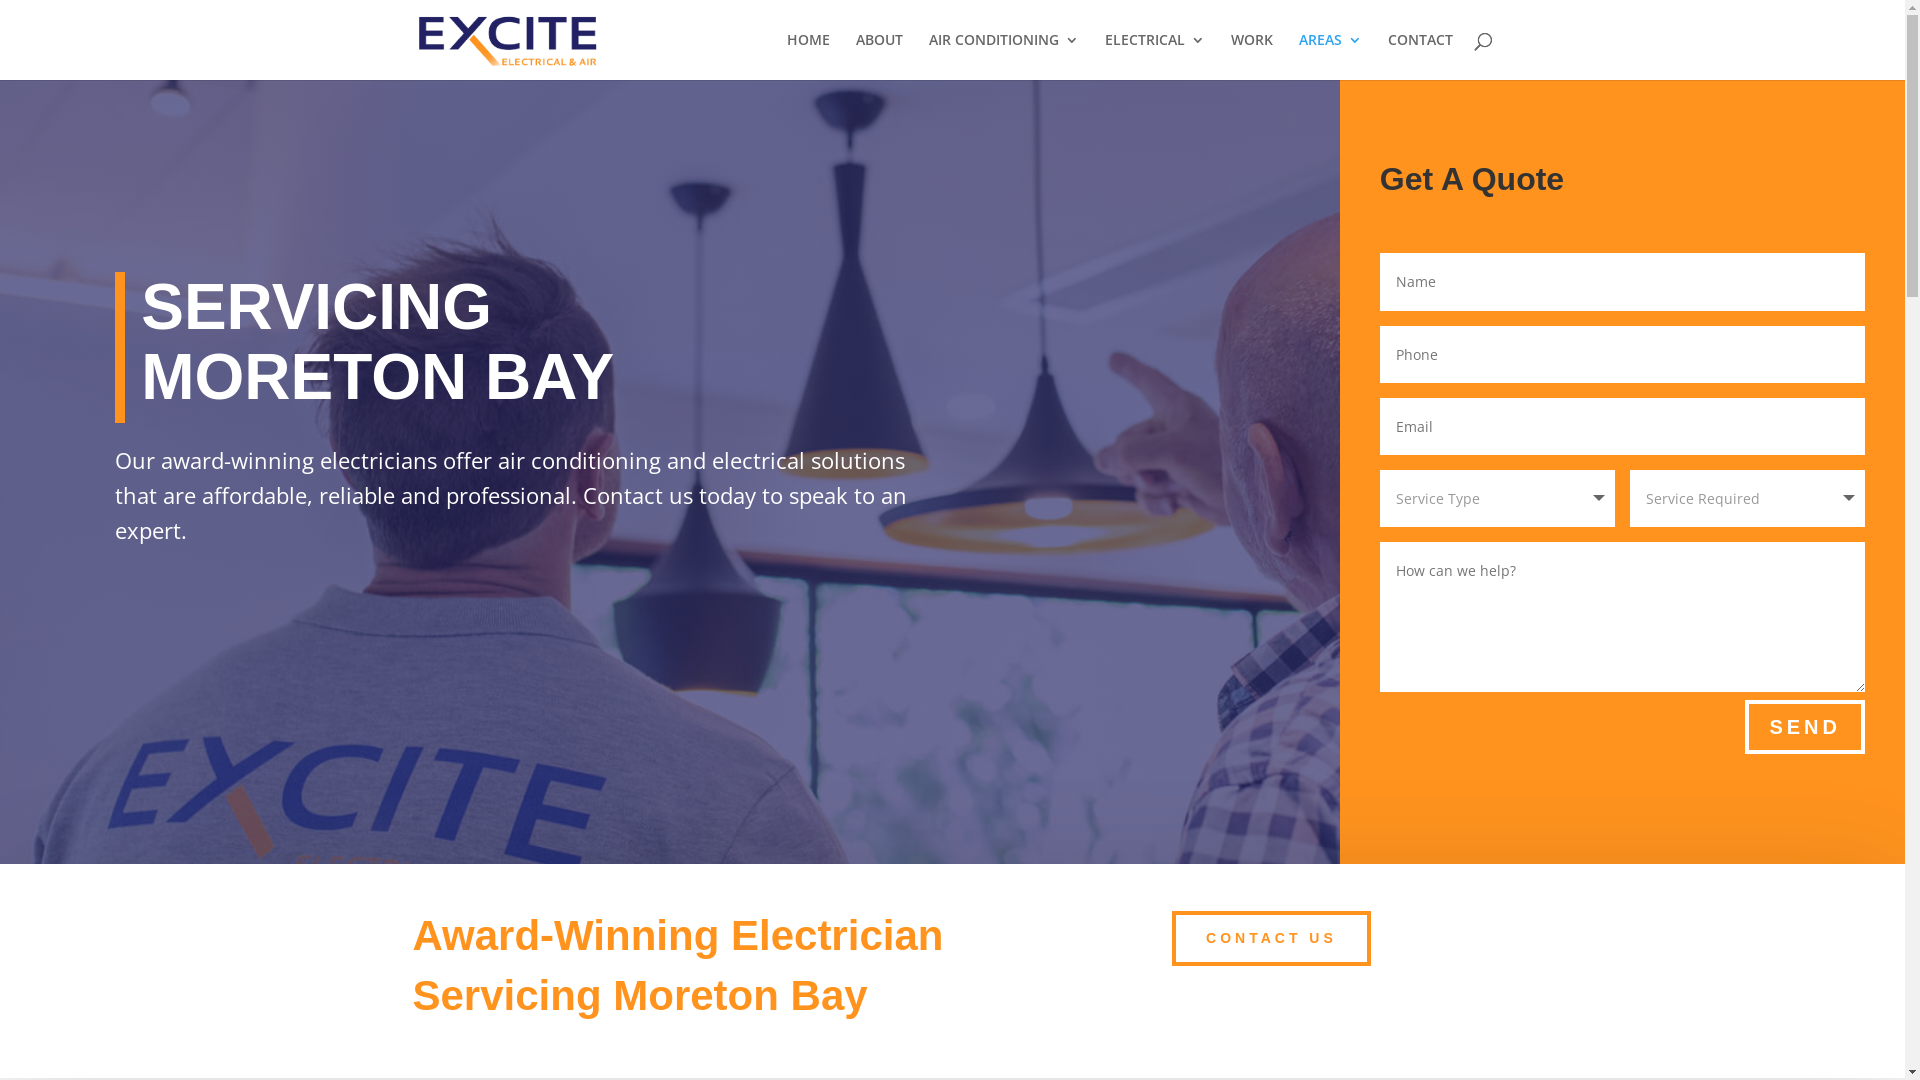  Describe the element at coordinates (1805, 727) in the screenshot. I see `SEND` at that location.